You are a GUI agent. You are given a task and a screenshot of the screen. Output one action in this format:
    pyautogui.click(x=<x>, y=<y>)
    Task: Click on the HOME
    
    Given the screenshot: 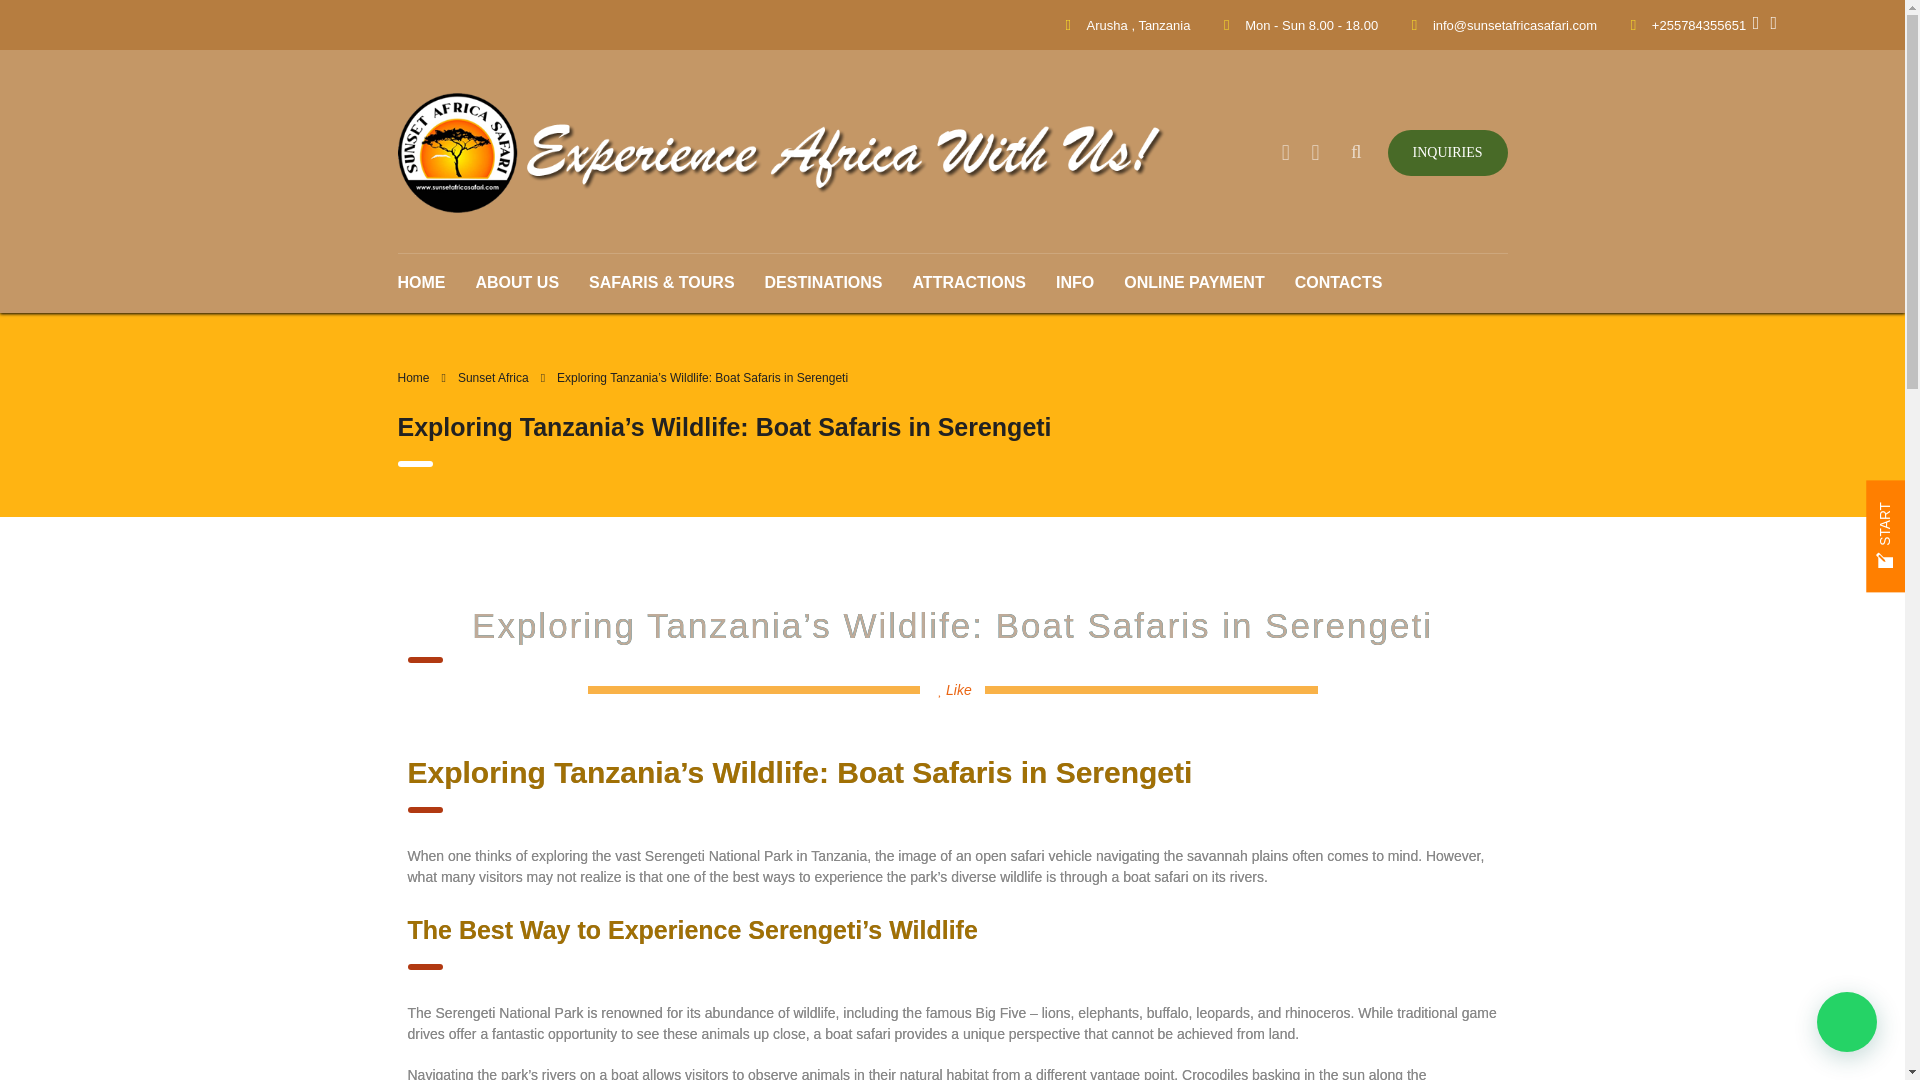 What is the action you would take?
    pyautogui.click(x=428, y=282)
    